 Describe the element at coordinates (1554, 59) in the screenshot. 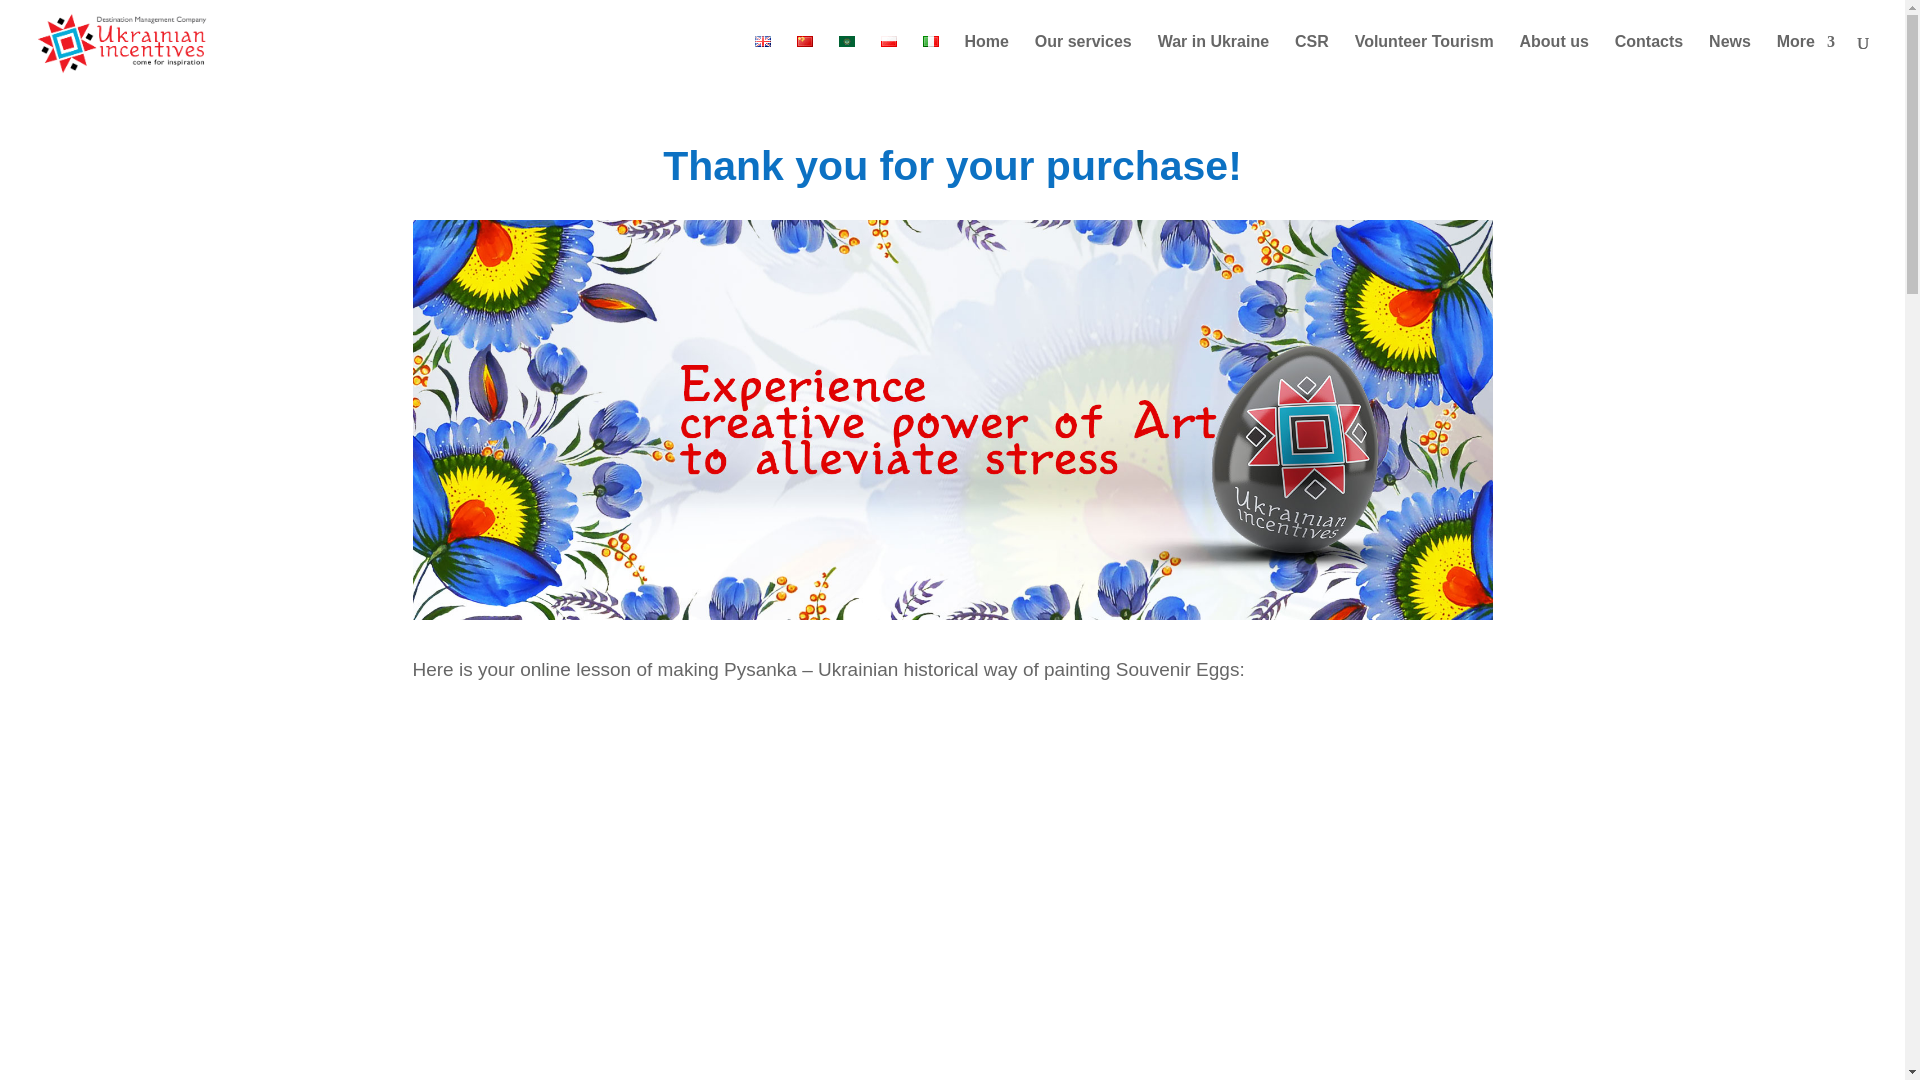

I see `About us` at that location.